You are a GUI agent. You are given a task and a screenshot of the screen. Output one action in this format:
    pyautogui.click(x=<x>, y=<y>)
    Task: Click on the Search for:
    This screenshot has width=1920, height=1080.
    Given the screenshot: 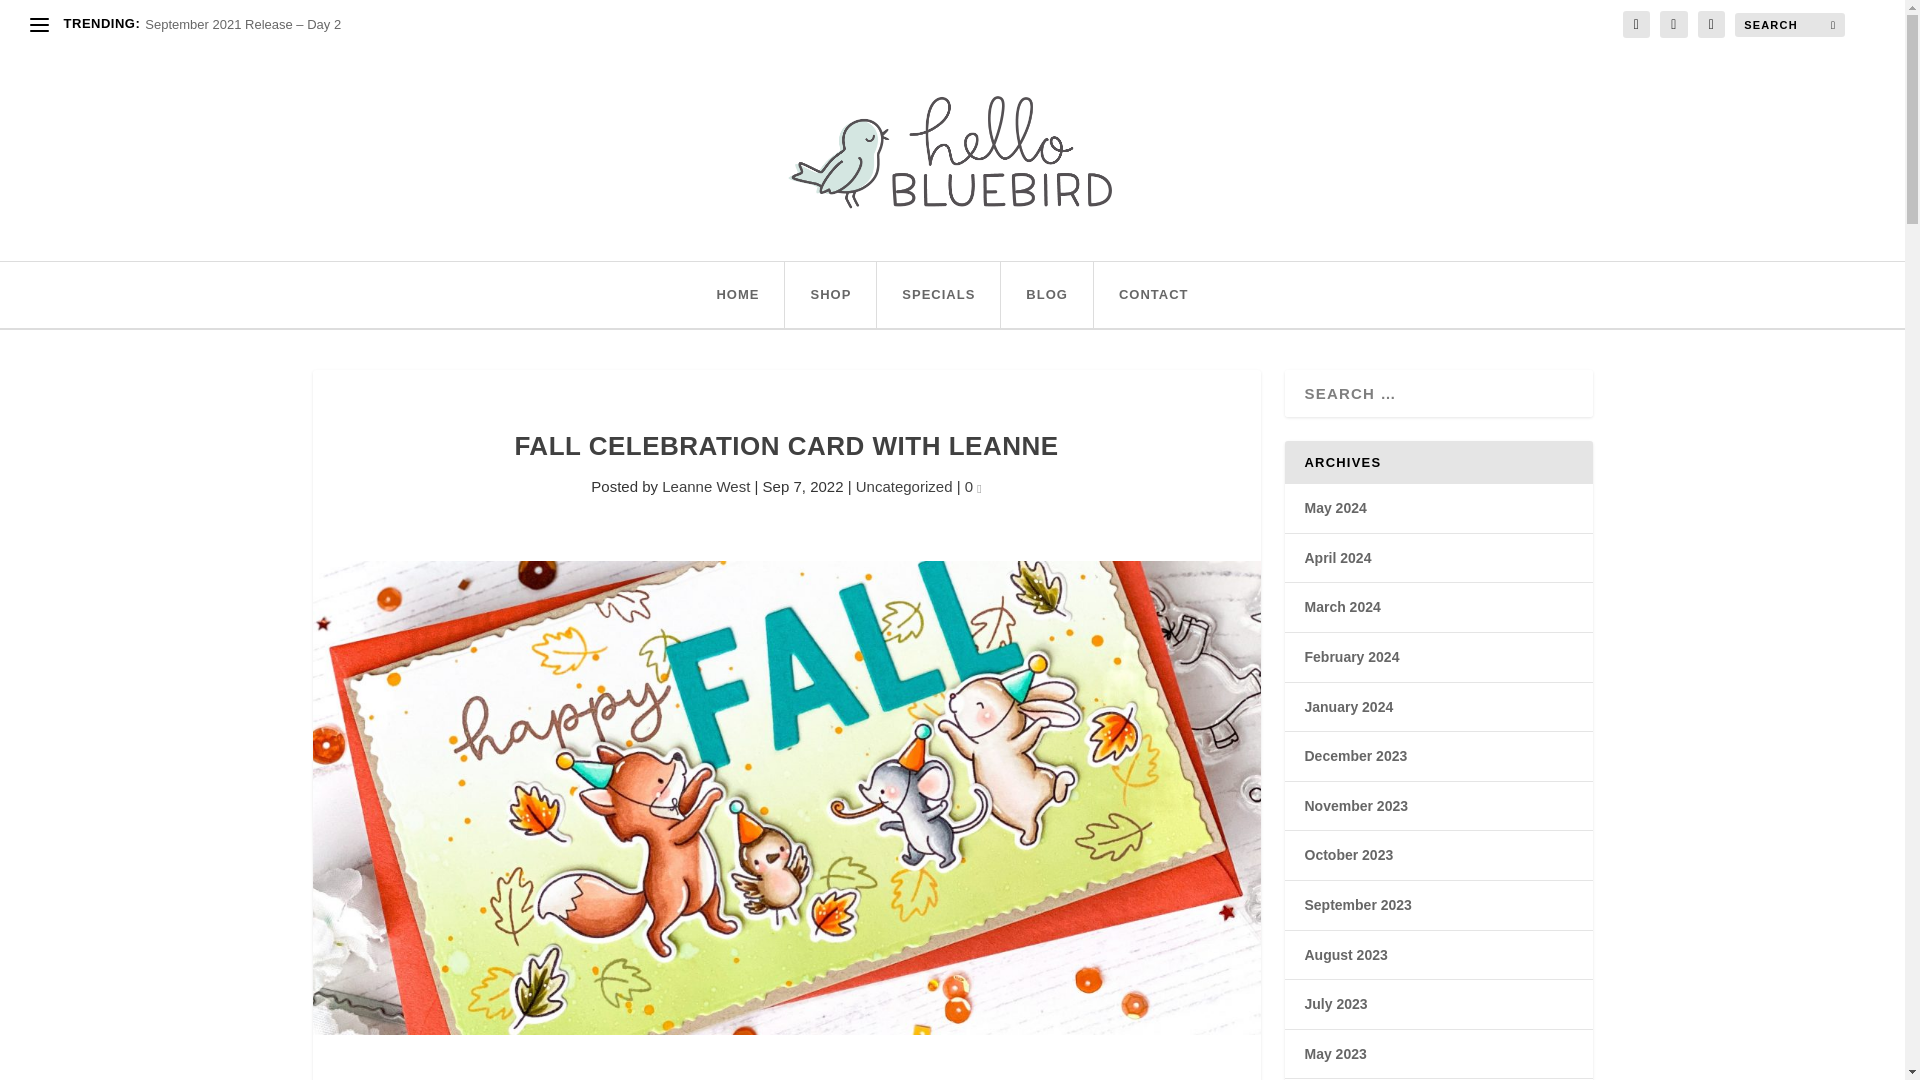 What is the action you would take?
    pyautogui.click(x=1790, y=24)
    